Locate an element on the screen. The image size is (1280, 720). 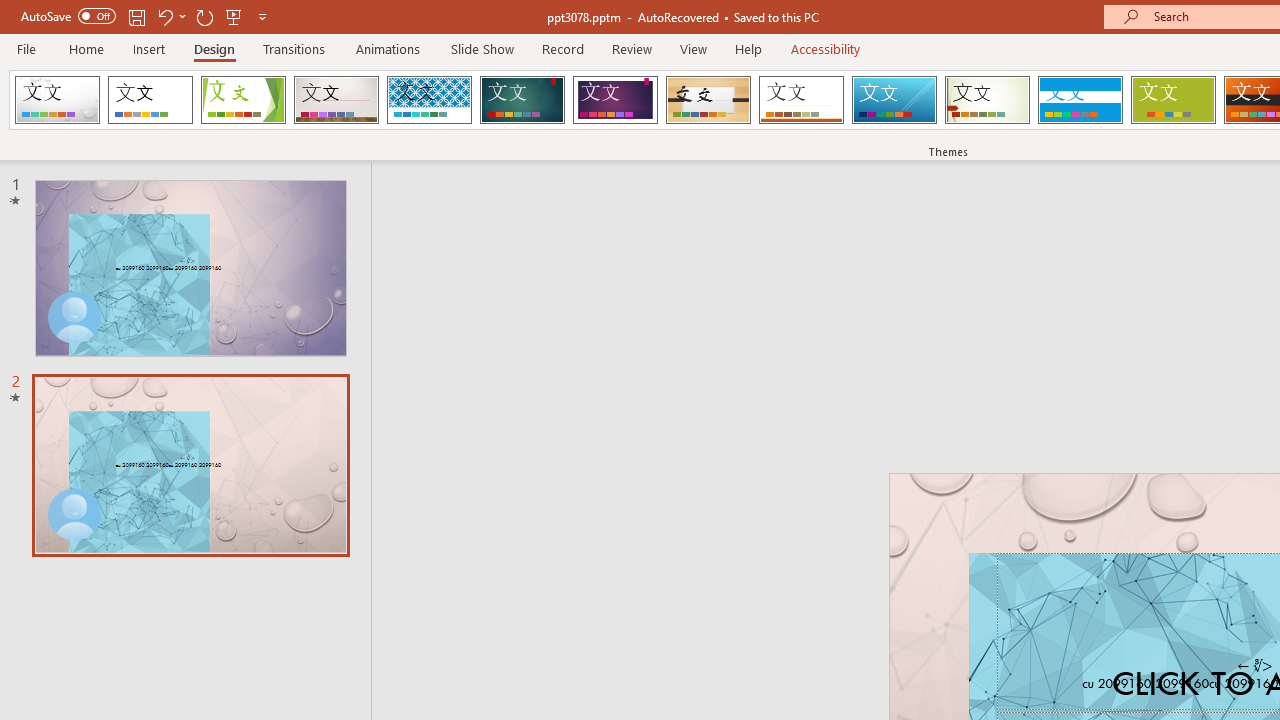
Slice is located at coordinates (894, 100).